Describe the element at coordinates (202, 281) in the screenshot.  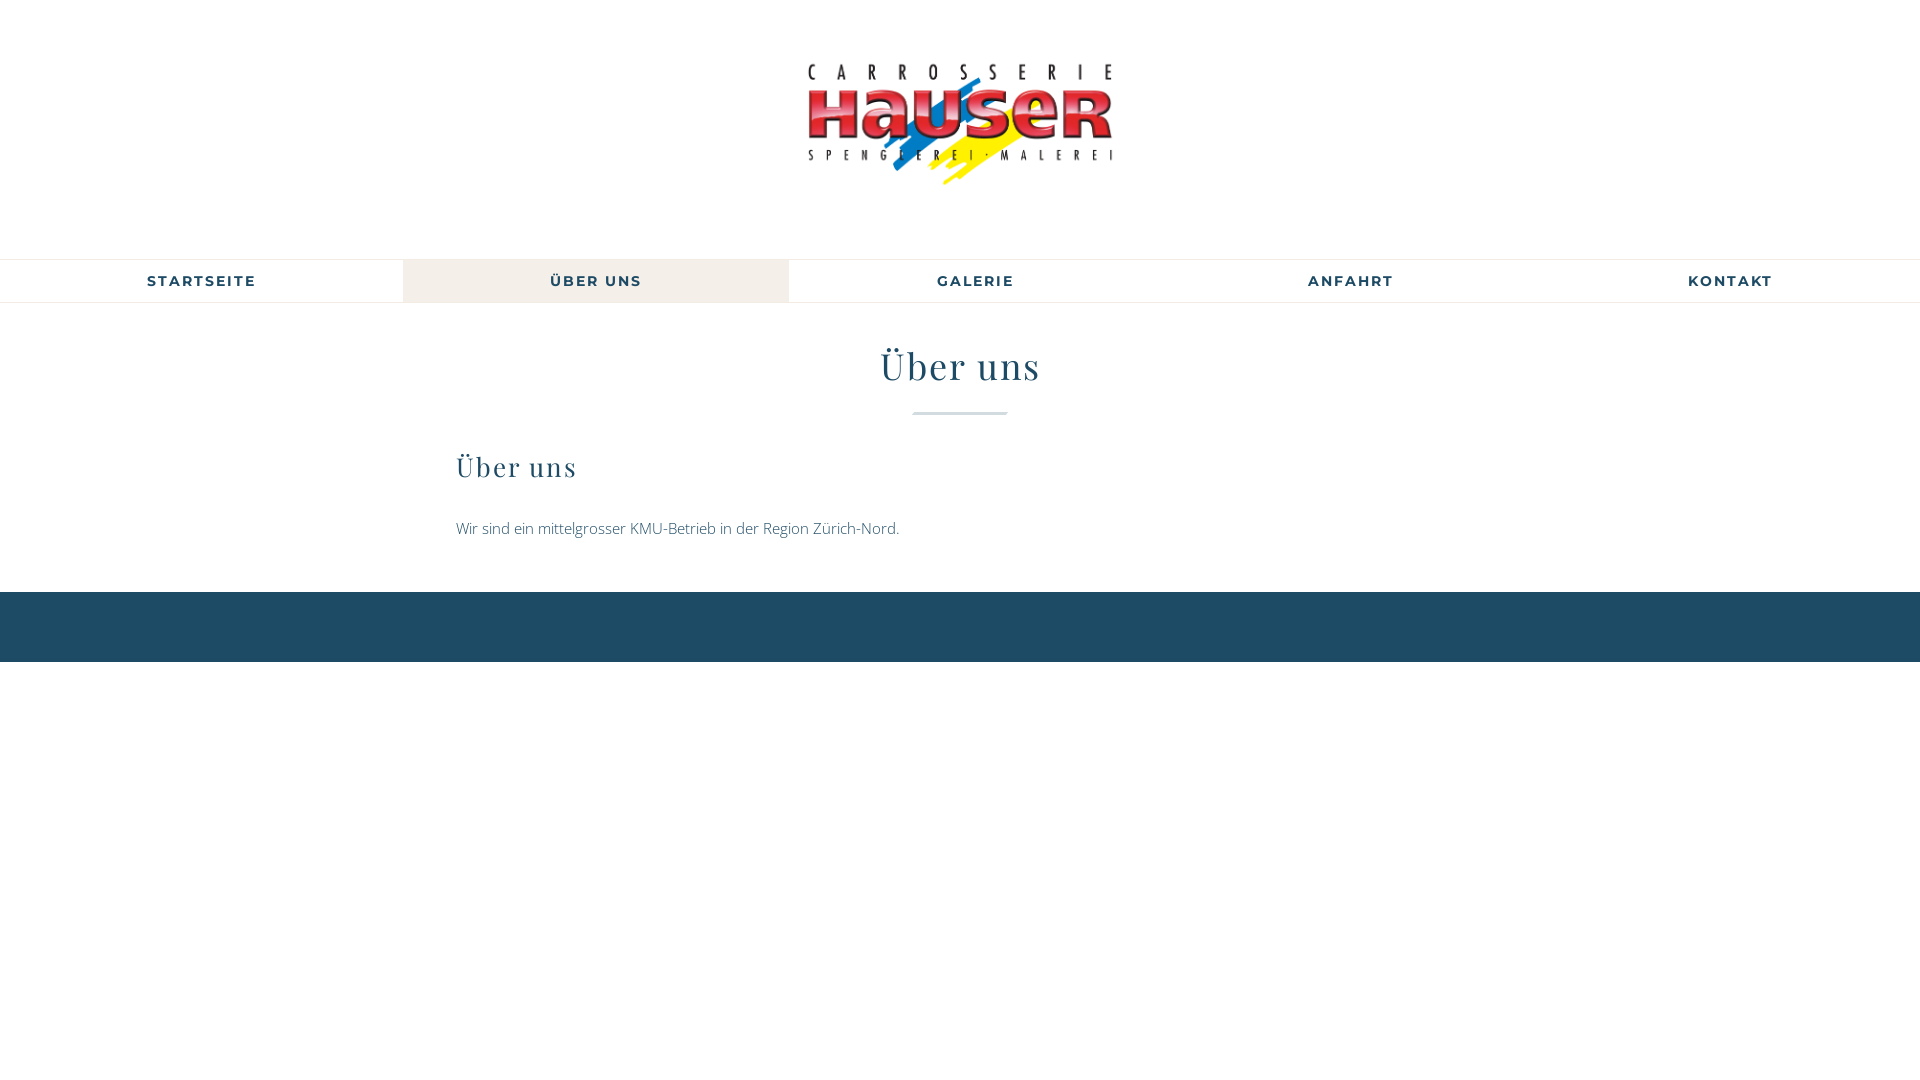
I see `STARTSEITE` at that location.